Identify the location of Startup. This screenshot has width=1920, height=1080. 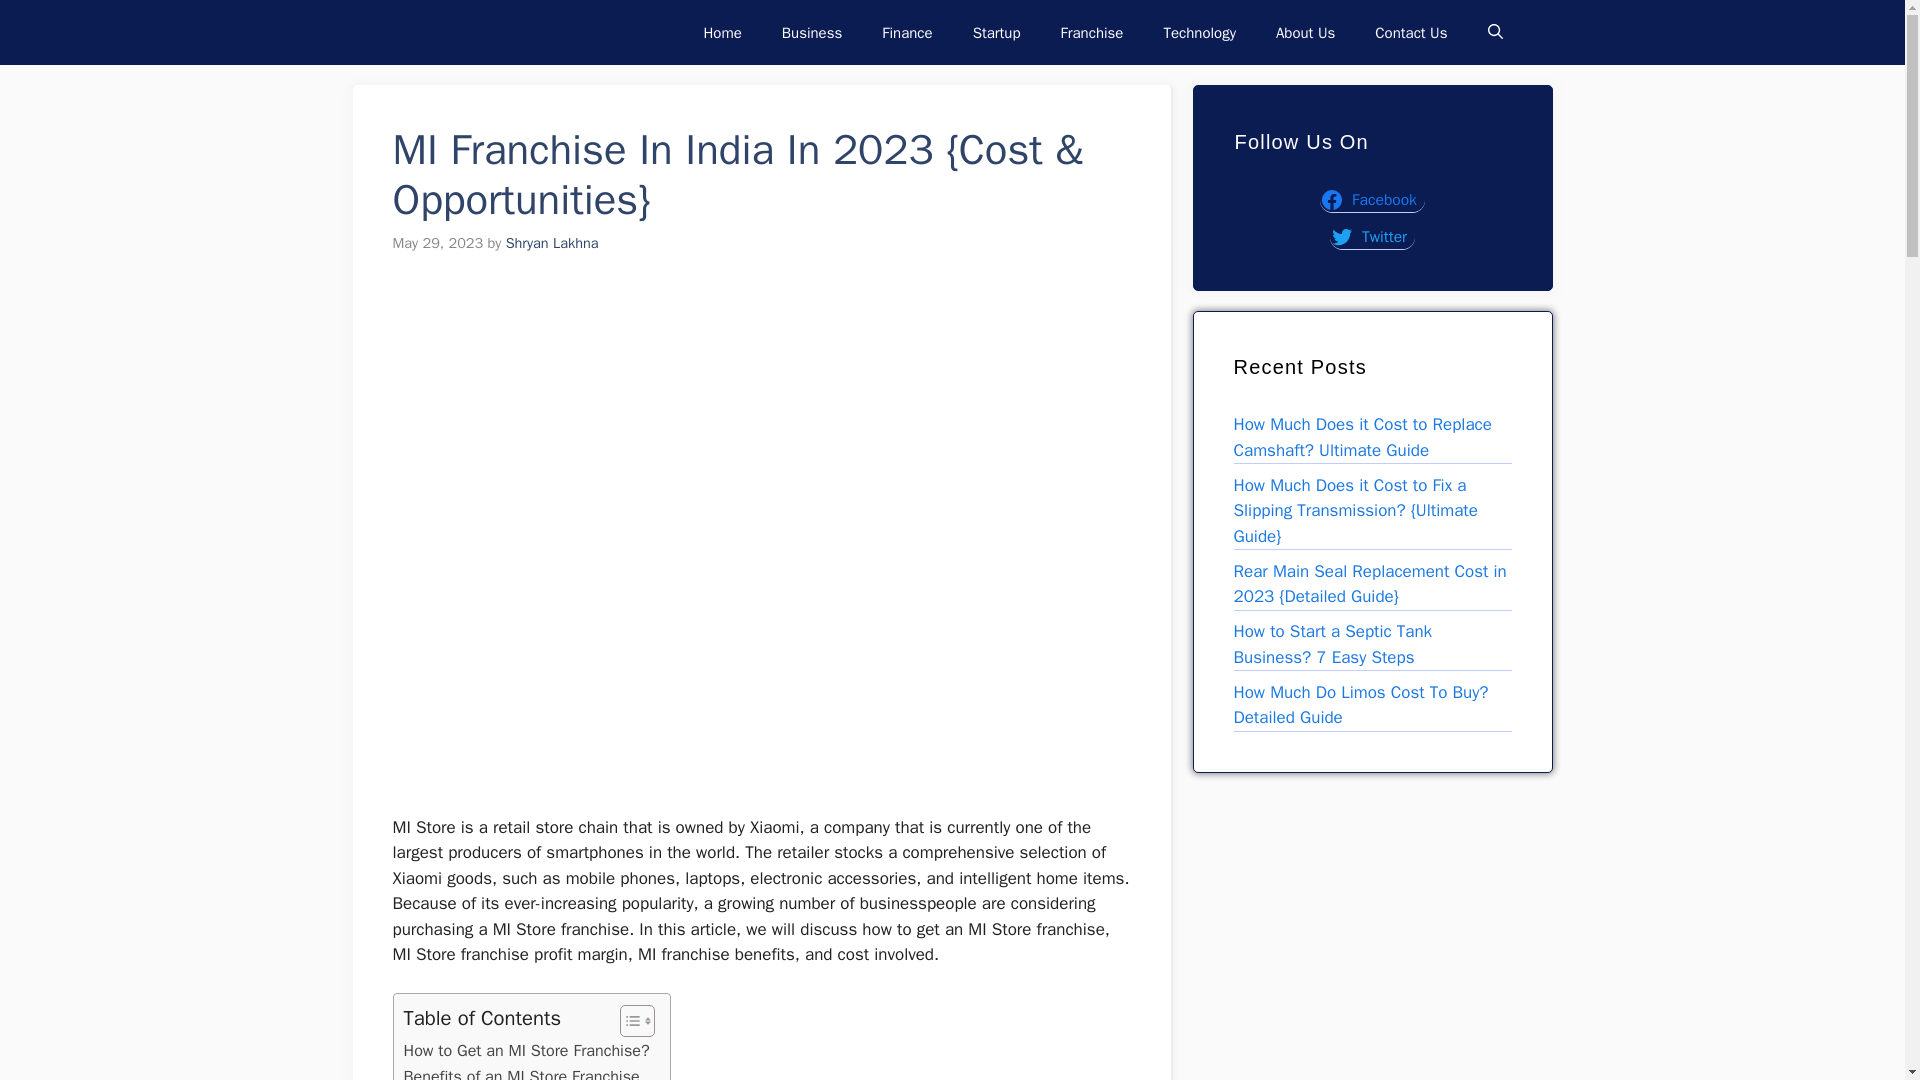
(996, 32).